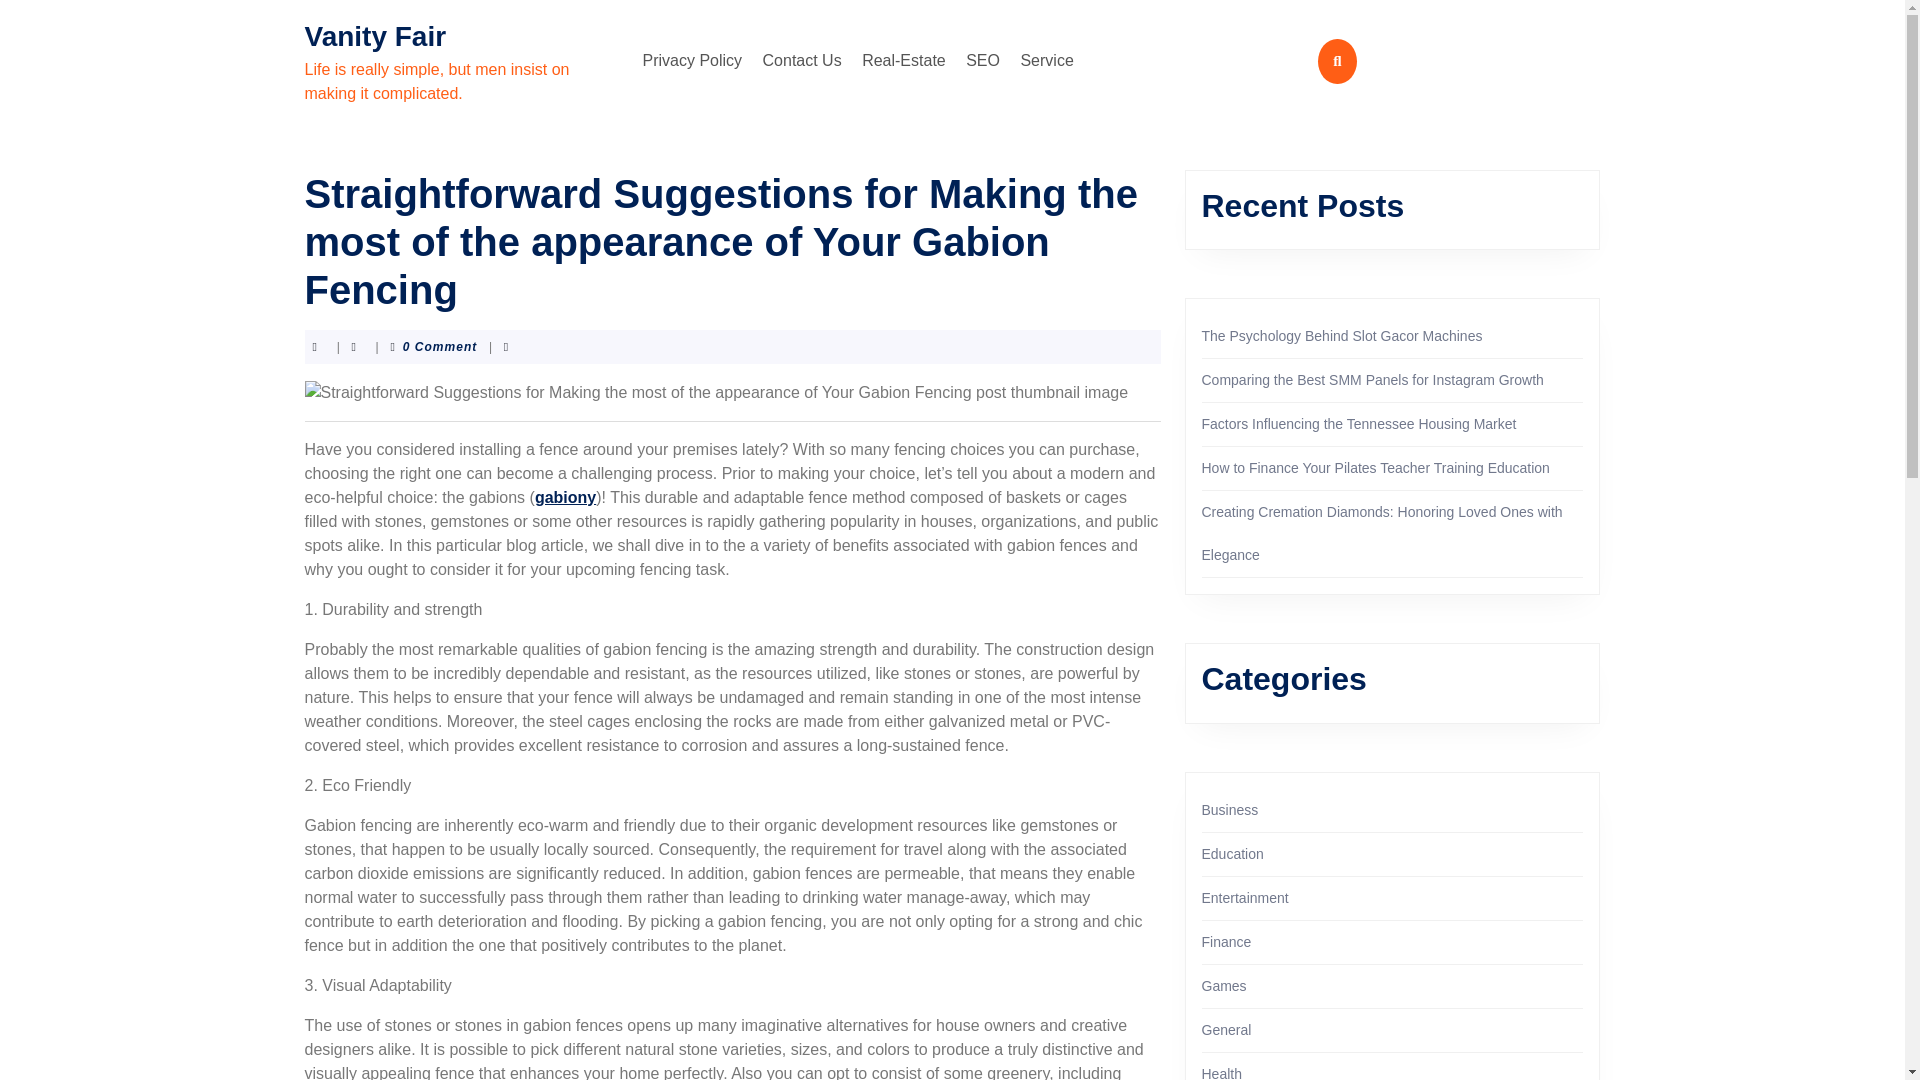 The height and width of the screenshot is (1080, 1920). What do you see at coordinates (1230, 810) in the screenshot?
I see `Business` at bounding box center [1230, 810].